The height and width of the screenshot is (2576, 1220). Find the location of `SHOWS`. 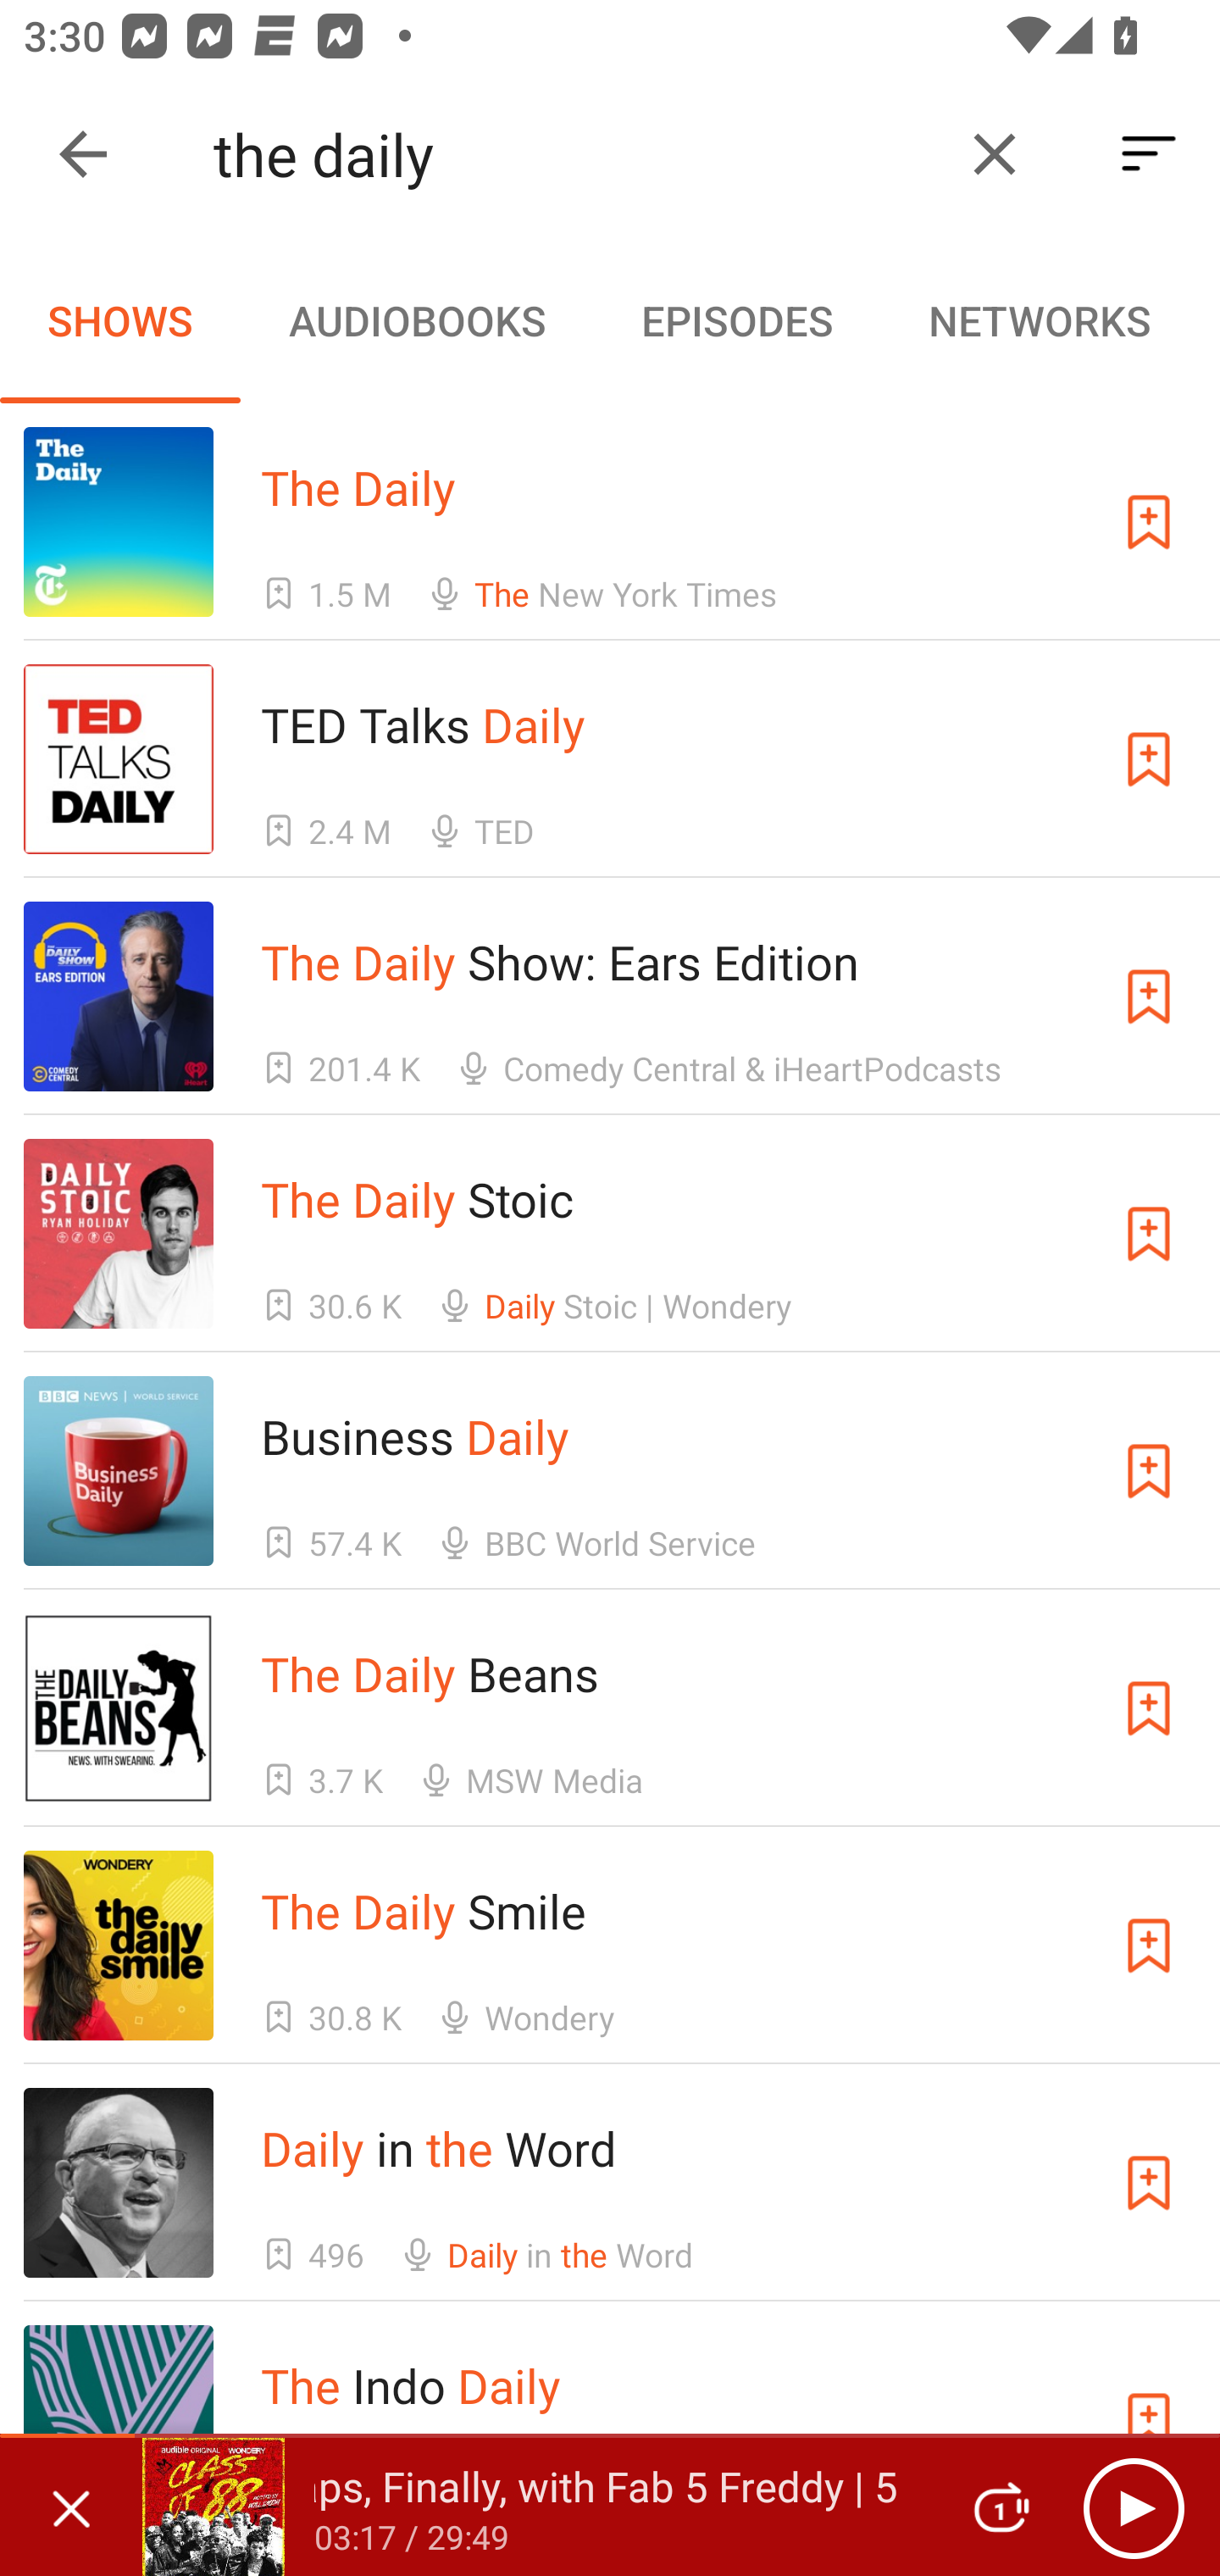

SHOWS is located at coordinates (120, 320).